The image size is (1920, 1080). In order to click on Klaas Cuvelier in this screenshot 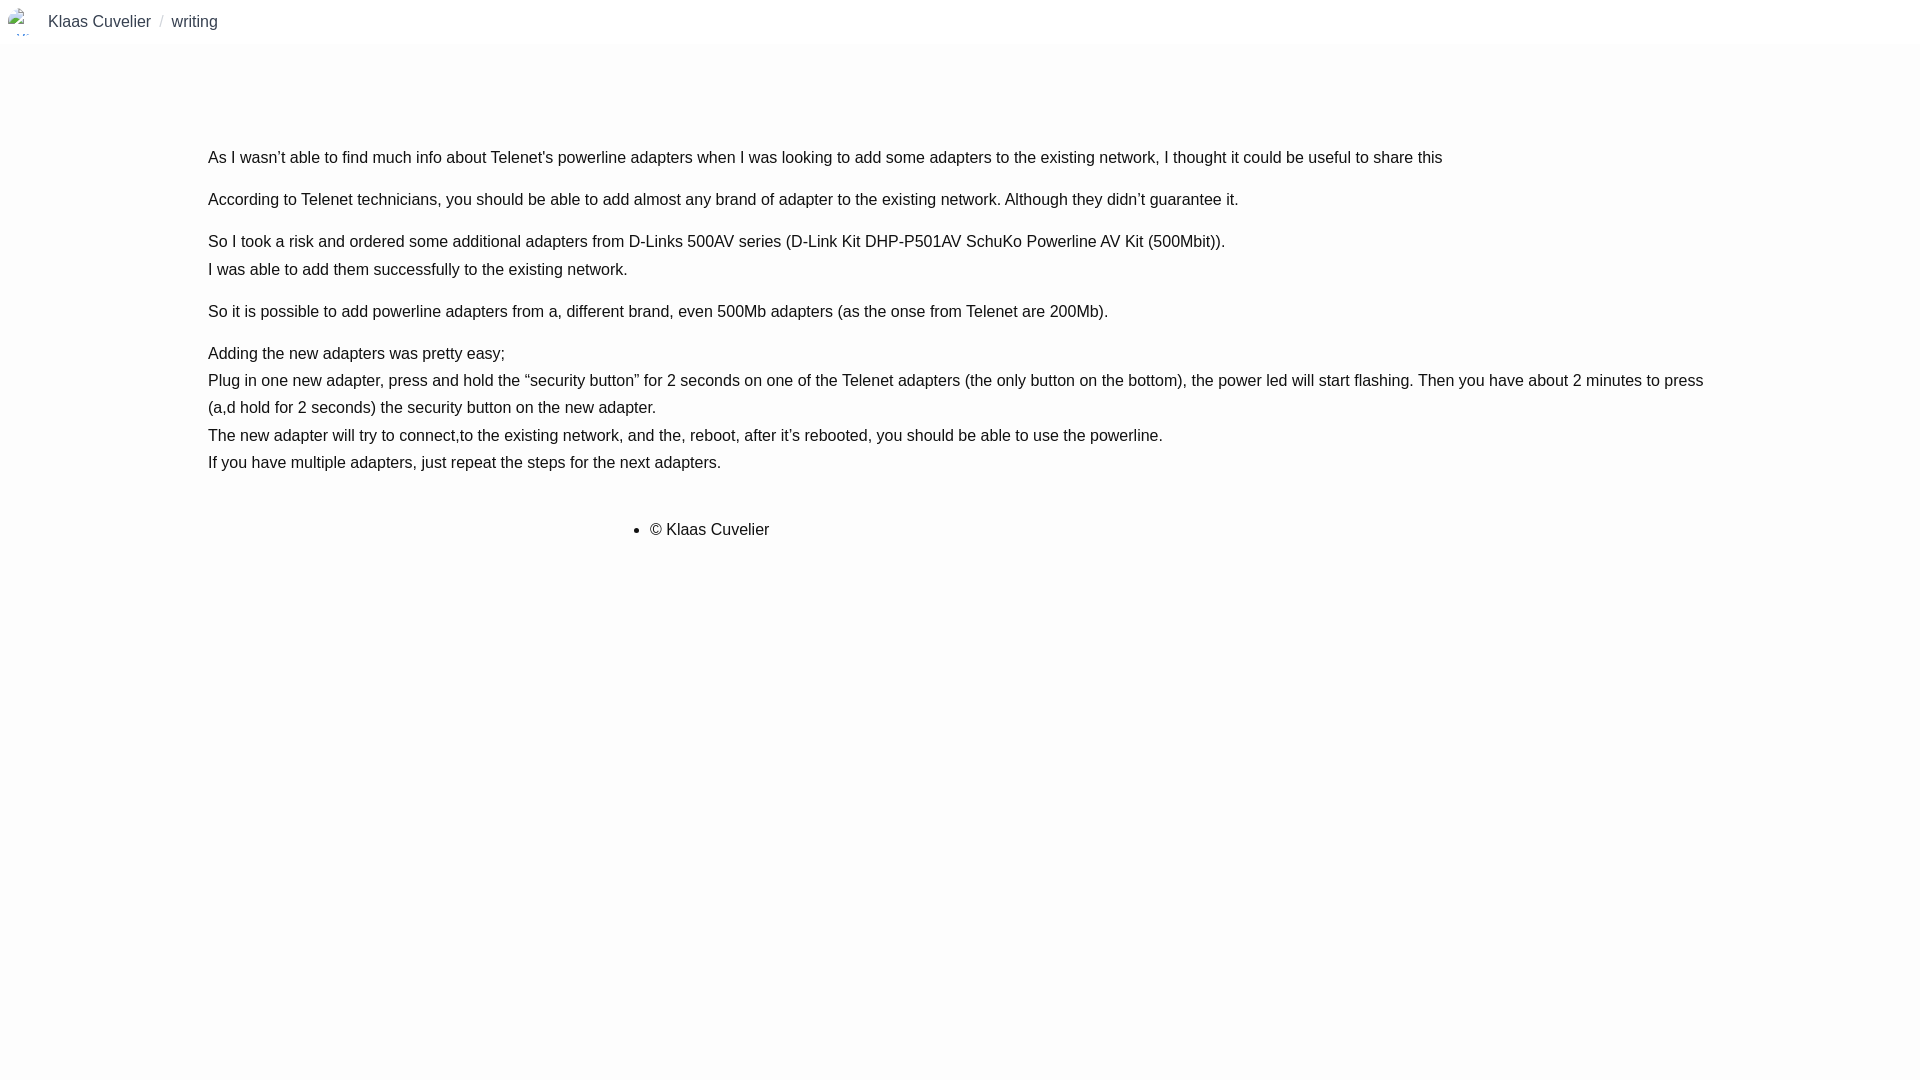, I will do `click(100, 20)`.